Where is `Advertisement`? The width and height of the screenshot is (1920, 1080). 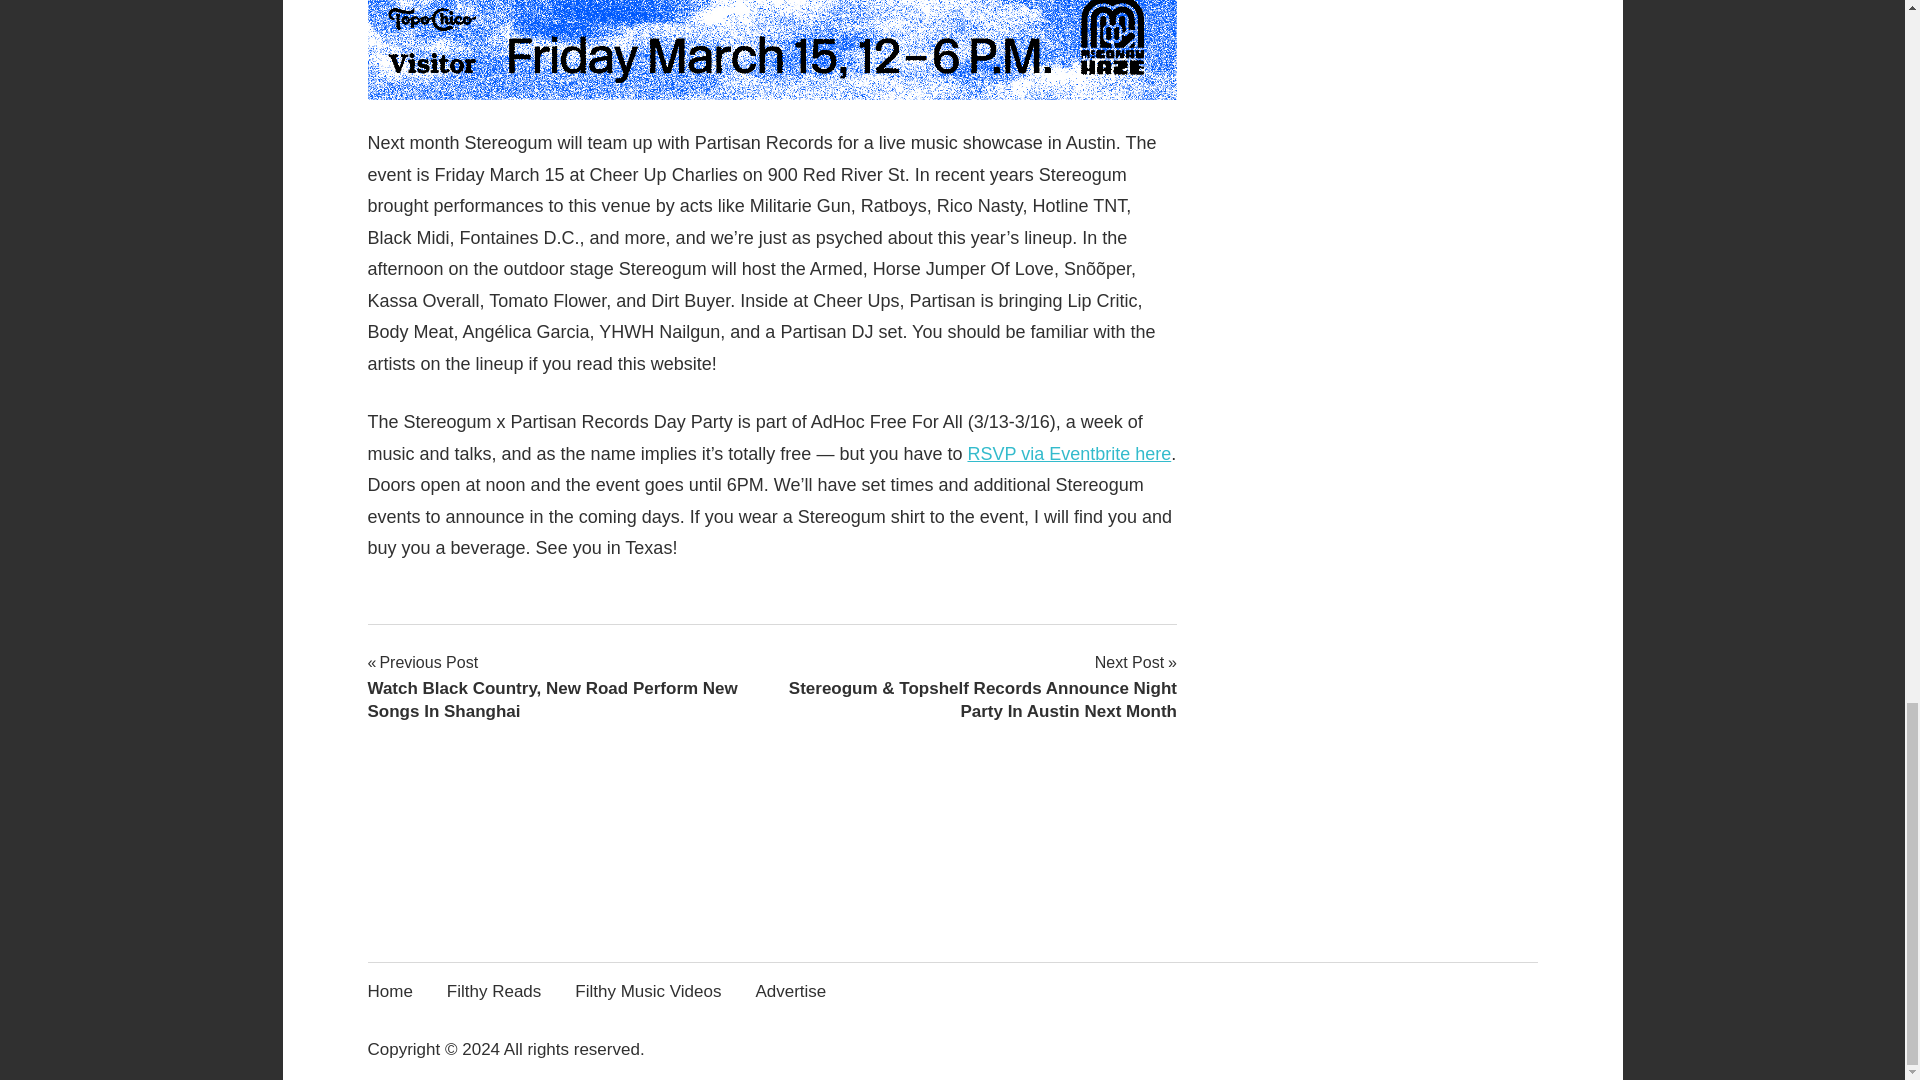
Advertisement is located at coordinates (1390, 542).